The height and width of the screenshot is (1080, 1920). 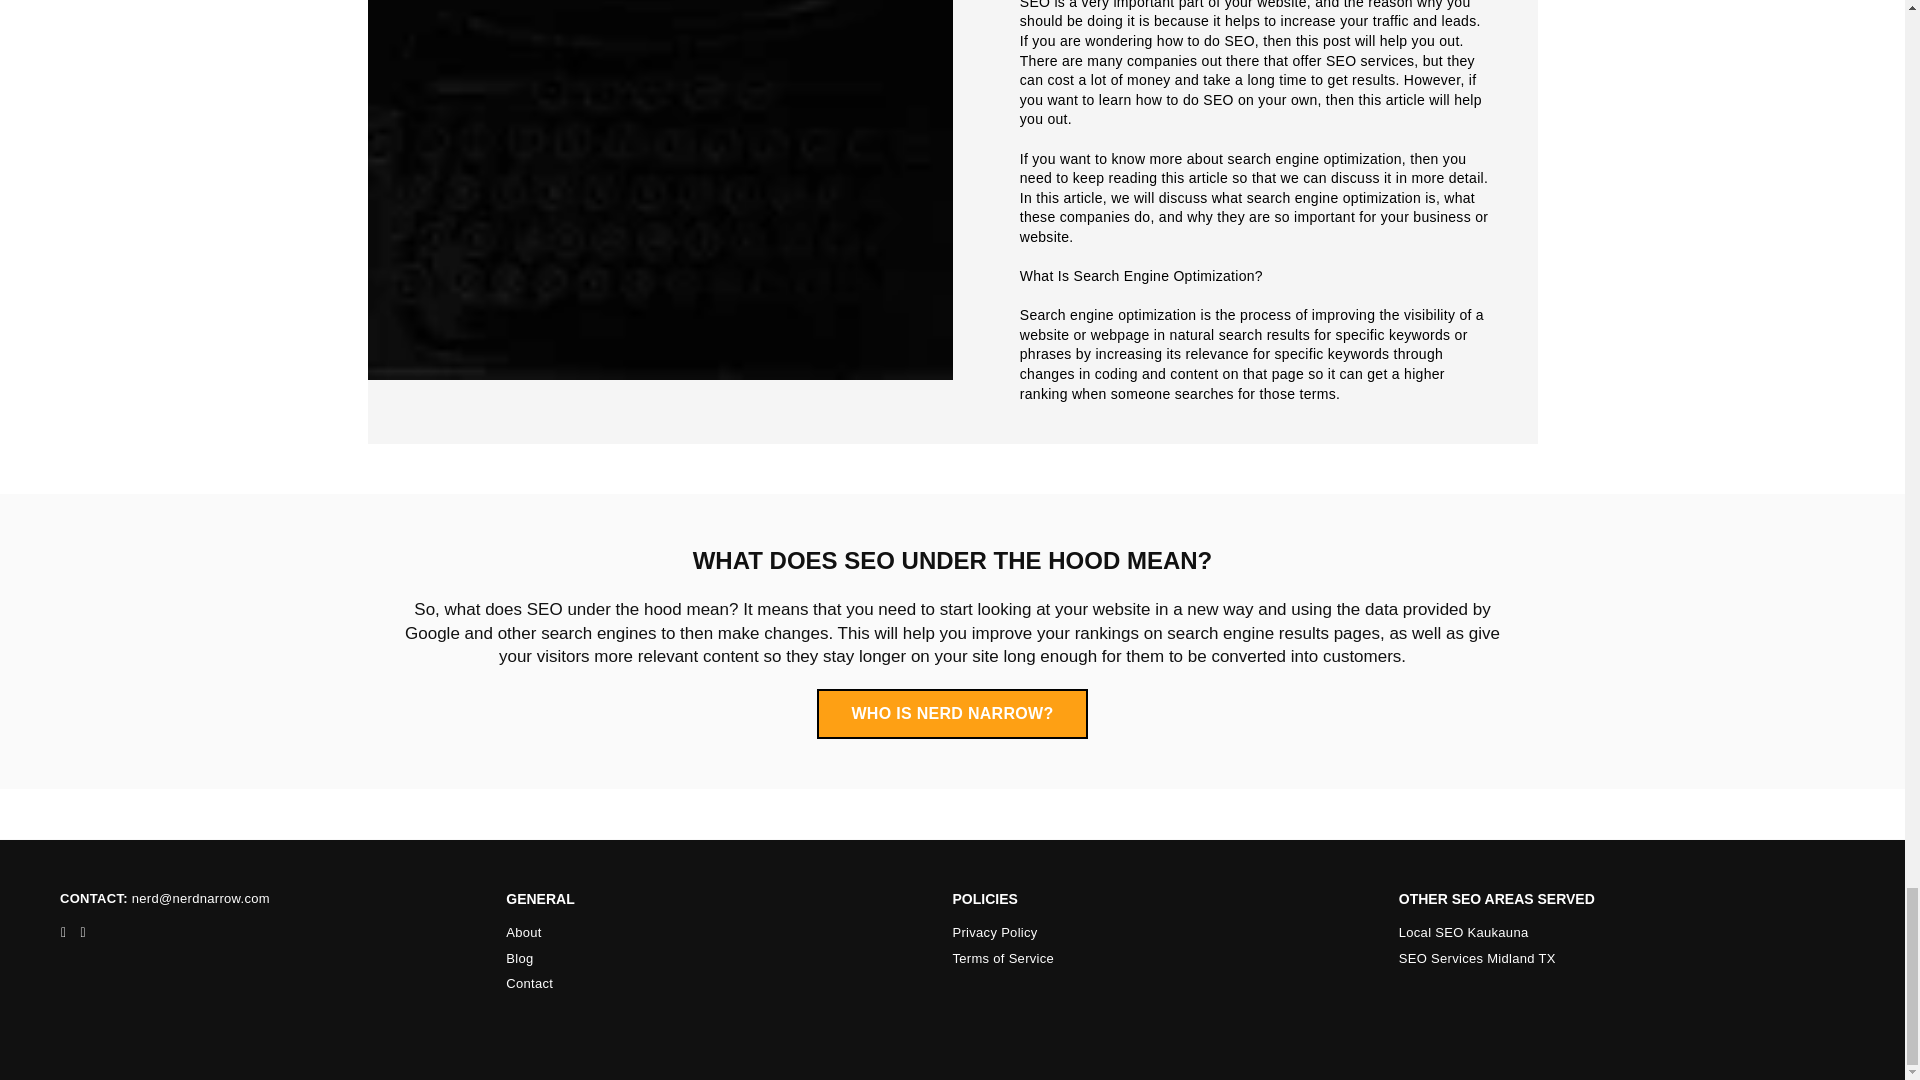 What do you see at coordinates (82, 932) in the screenshot?
I see `Nerd Narrow on YouTube` at bounding box center [82, 932].